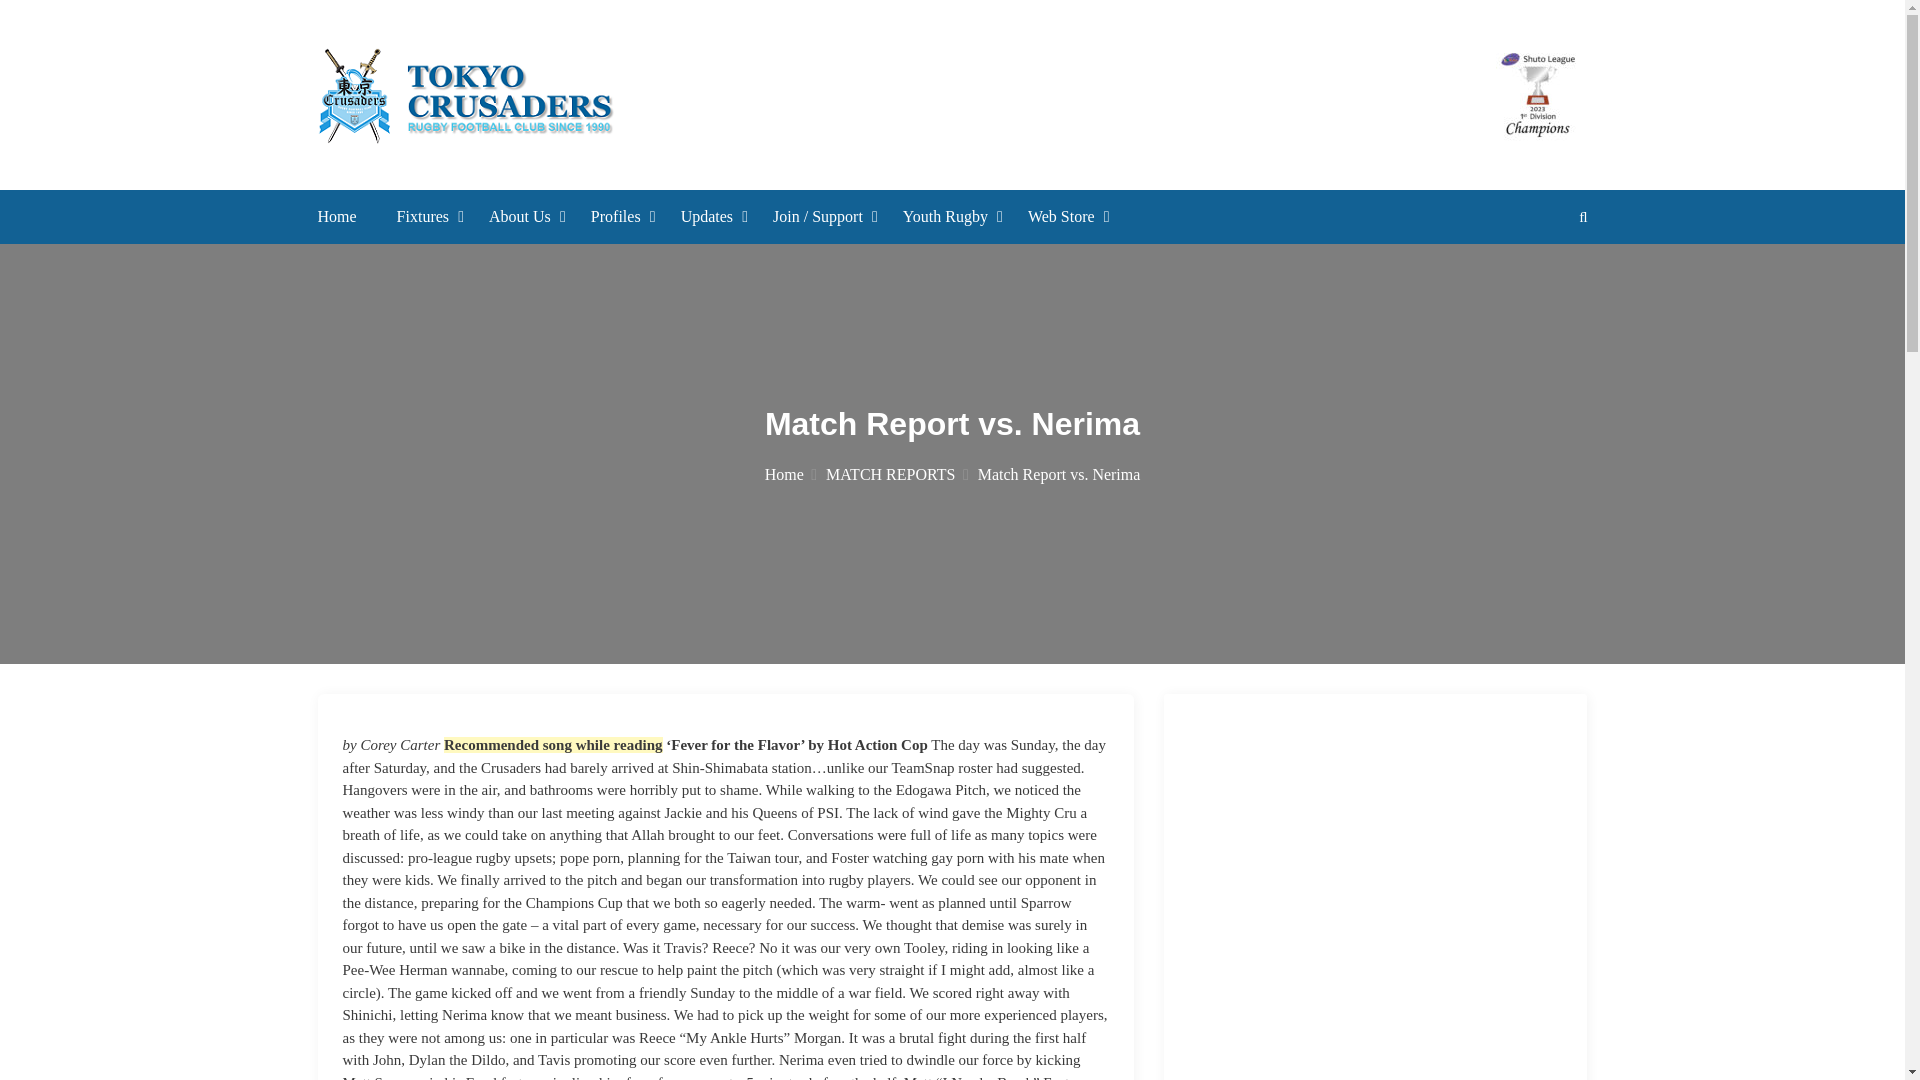  I want to click on About Us, so click(520, 216).